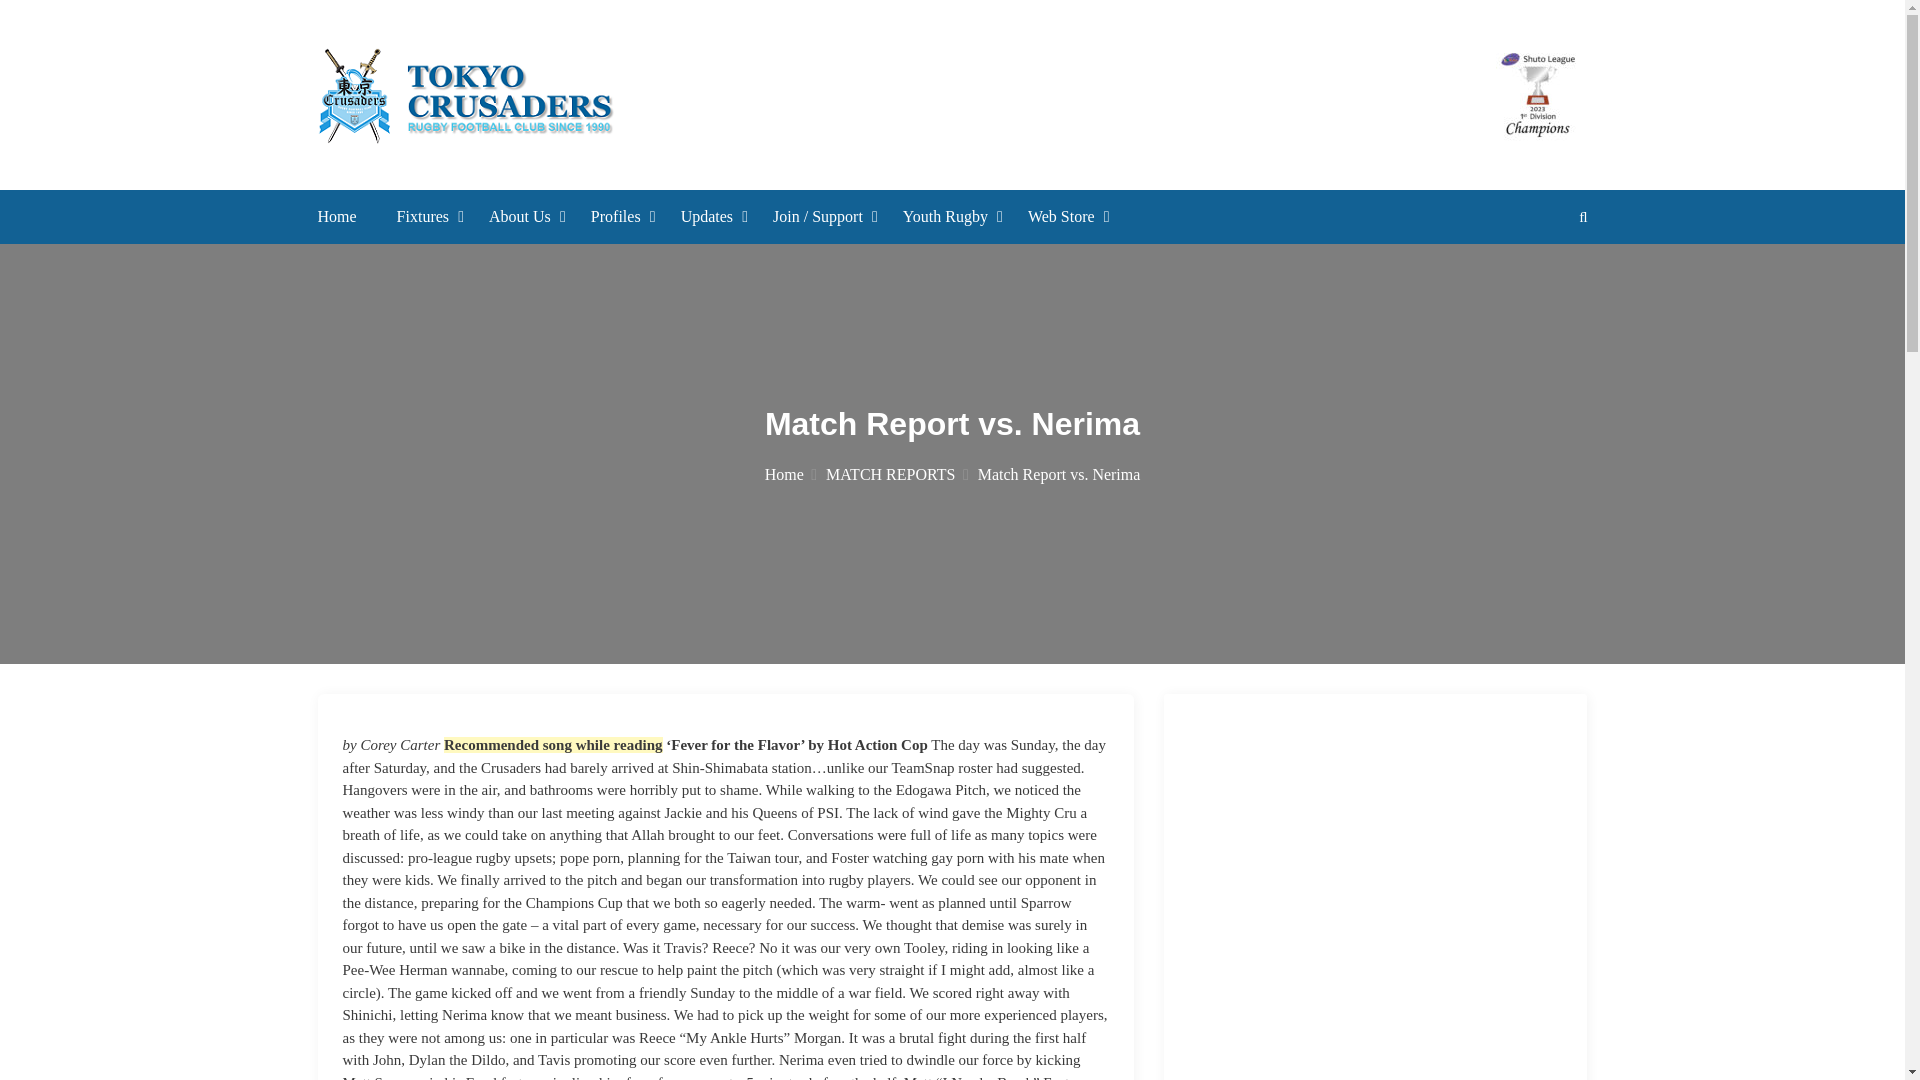  I want to click on About Us, so click(520, 216).